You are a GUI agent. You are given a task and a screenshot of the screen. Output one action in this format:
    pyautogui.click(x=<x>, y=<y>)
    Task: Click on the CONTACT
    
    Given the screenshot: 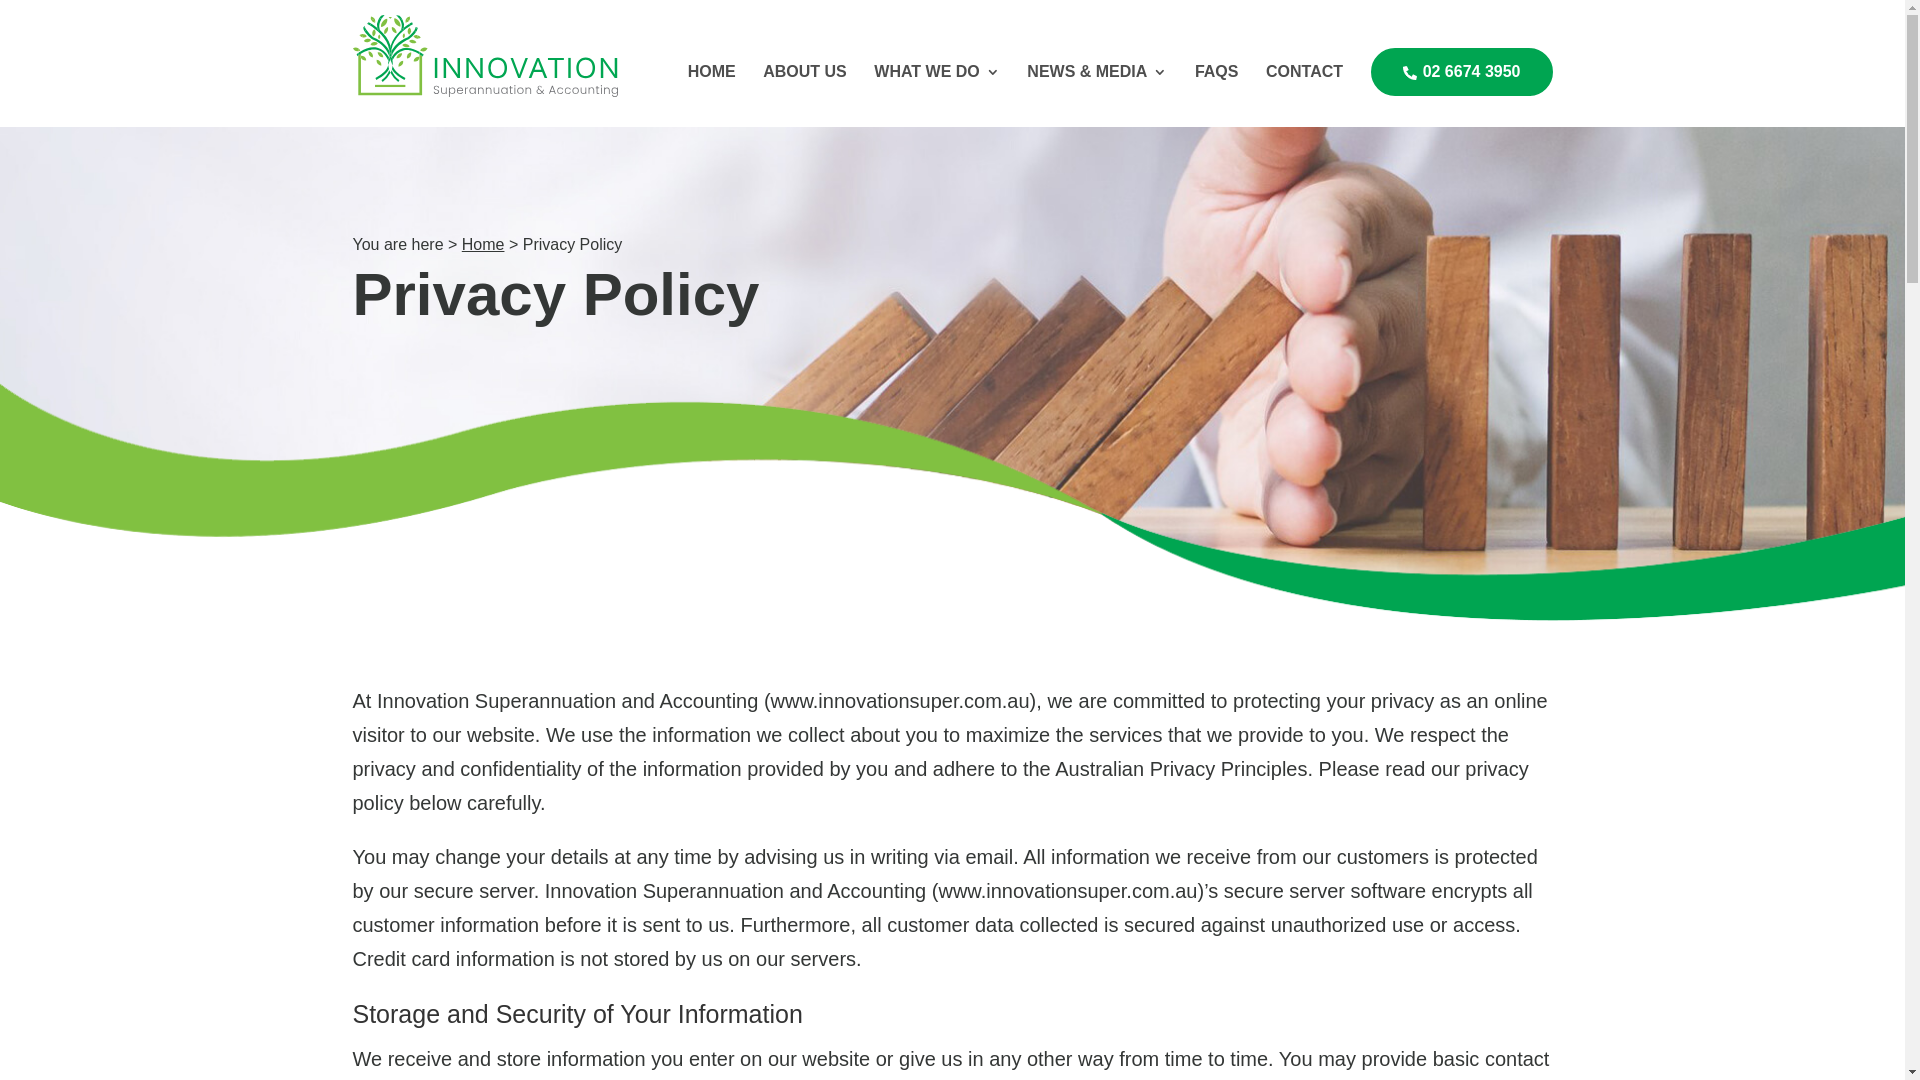 What is the action you would take?
    pyautogui.click(x=1304, y=88)
    